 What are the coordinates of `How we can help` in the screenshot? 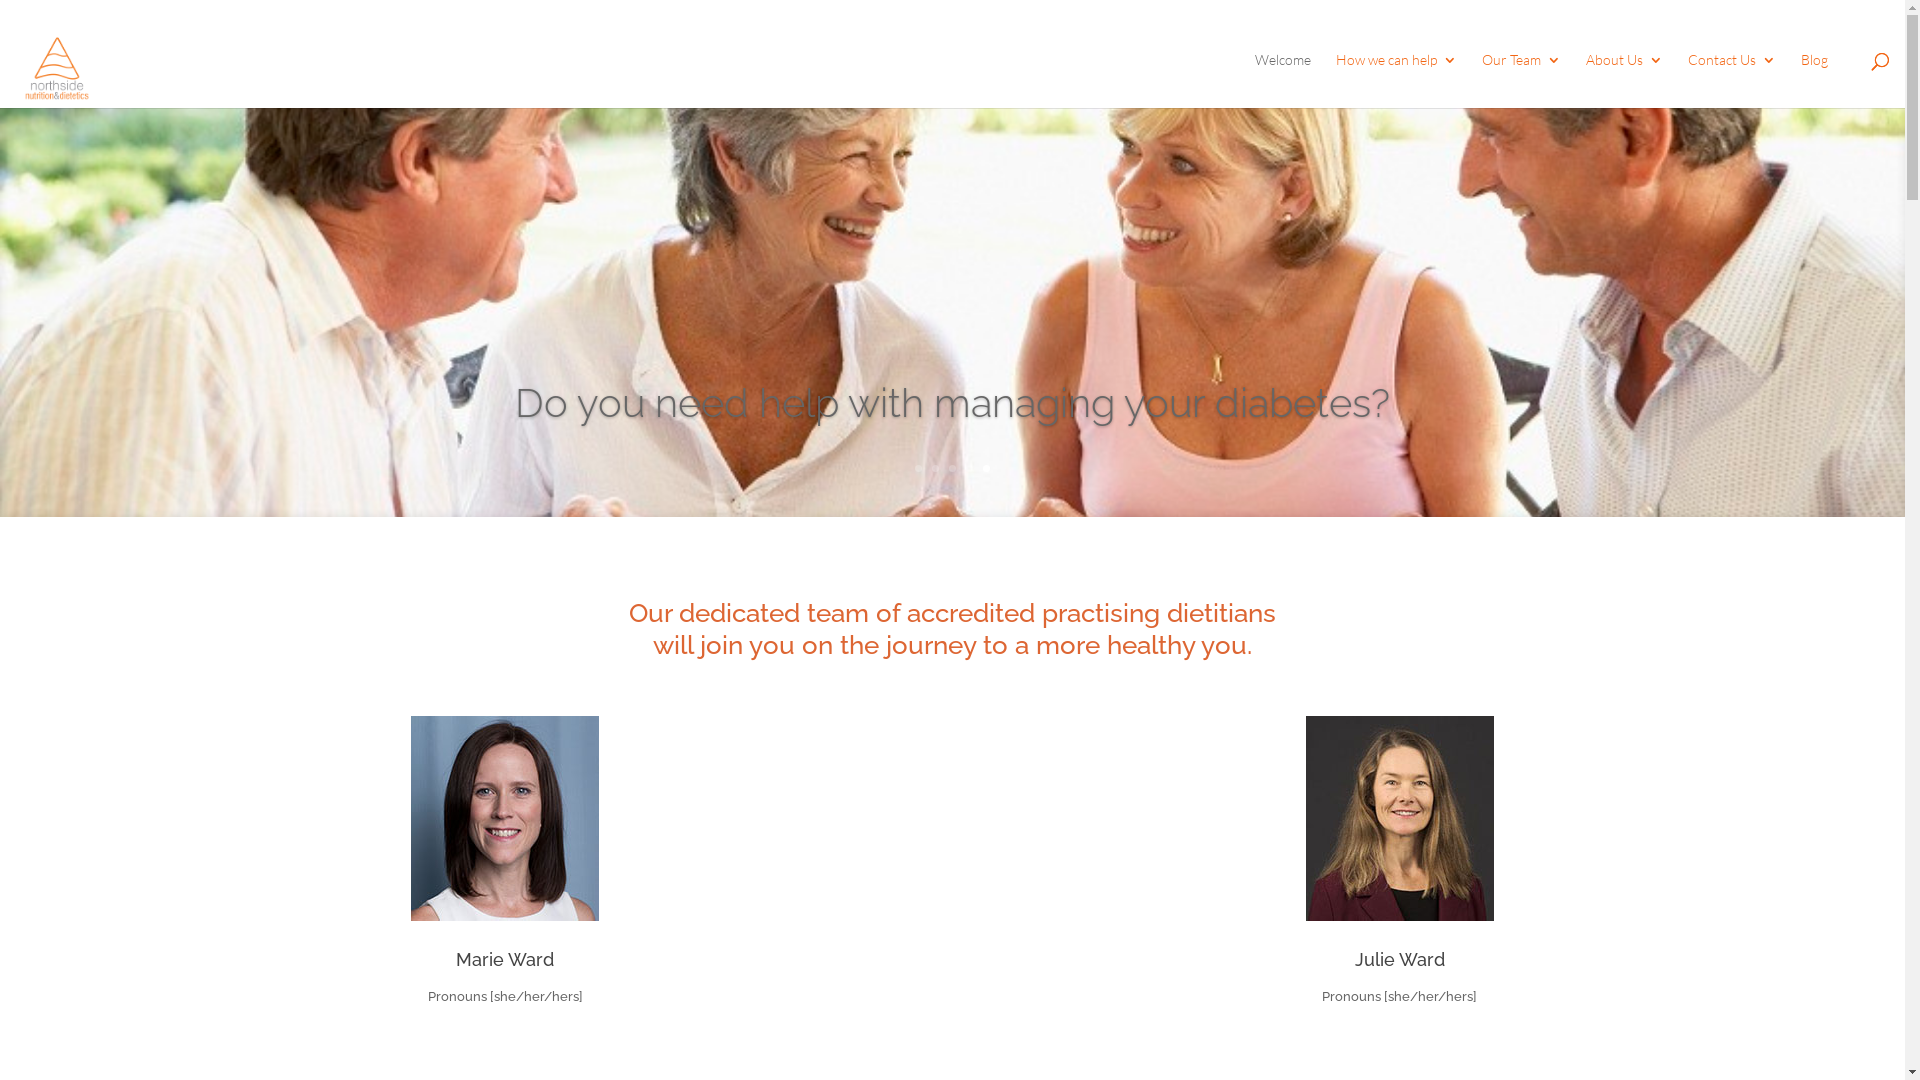 It's located at (1396, 80).